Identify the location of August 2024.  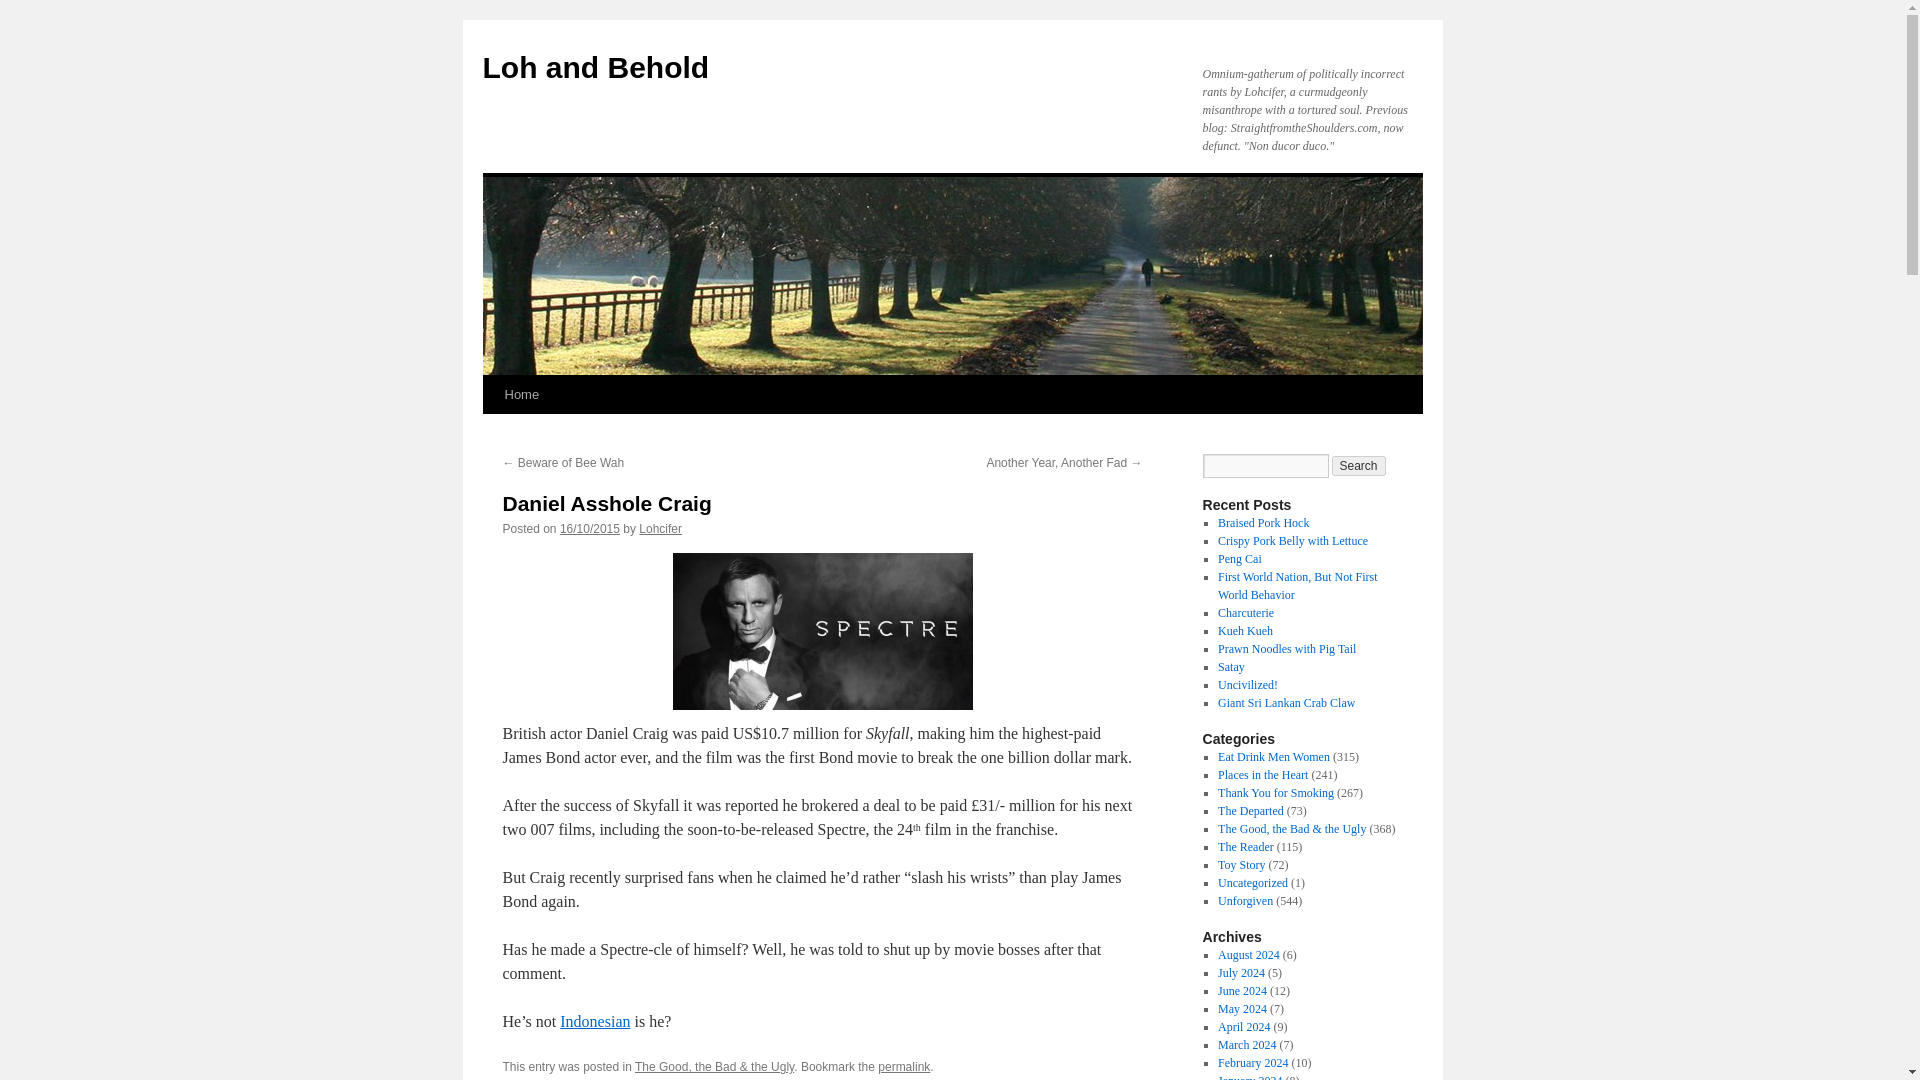
(1248, 955).